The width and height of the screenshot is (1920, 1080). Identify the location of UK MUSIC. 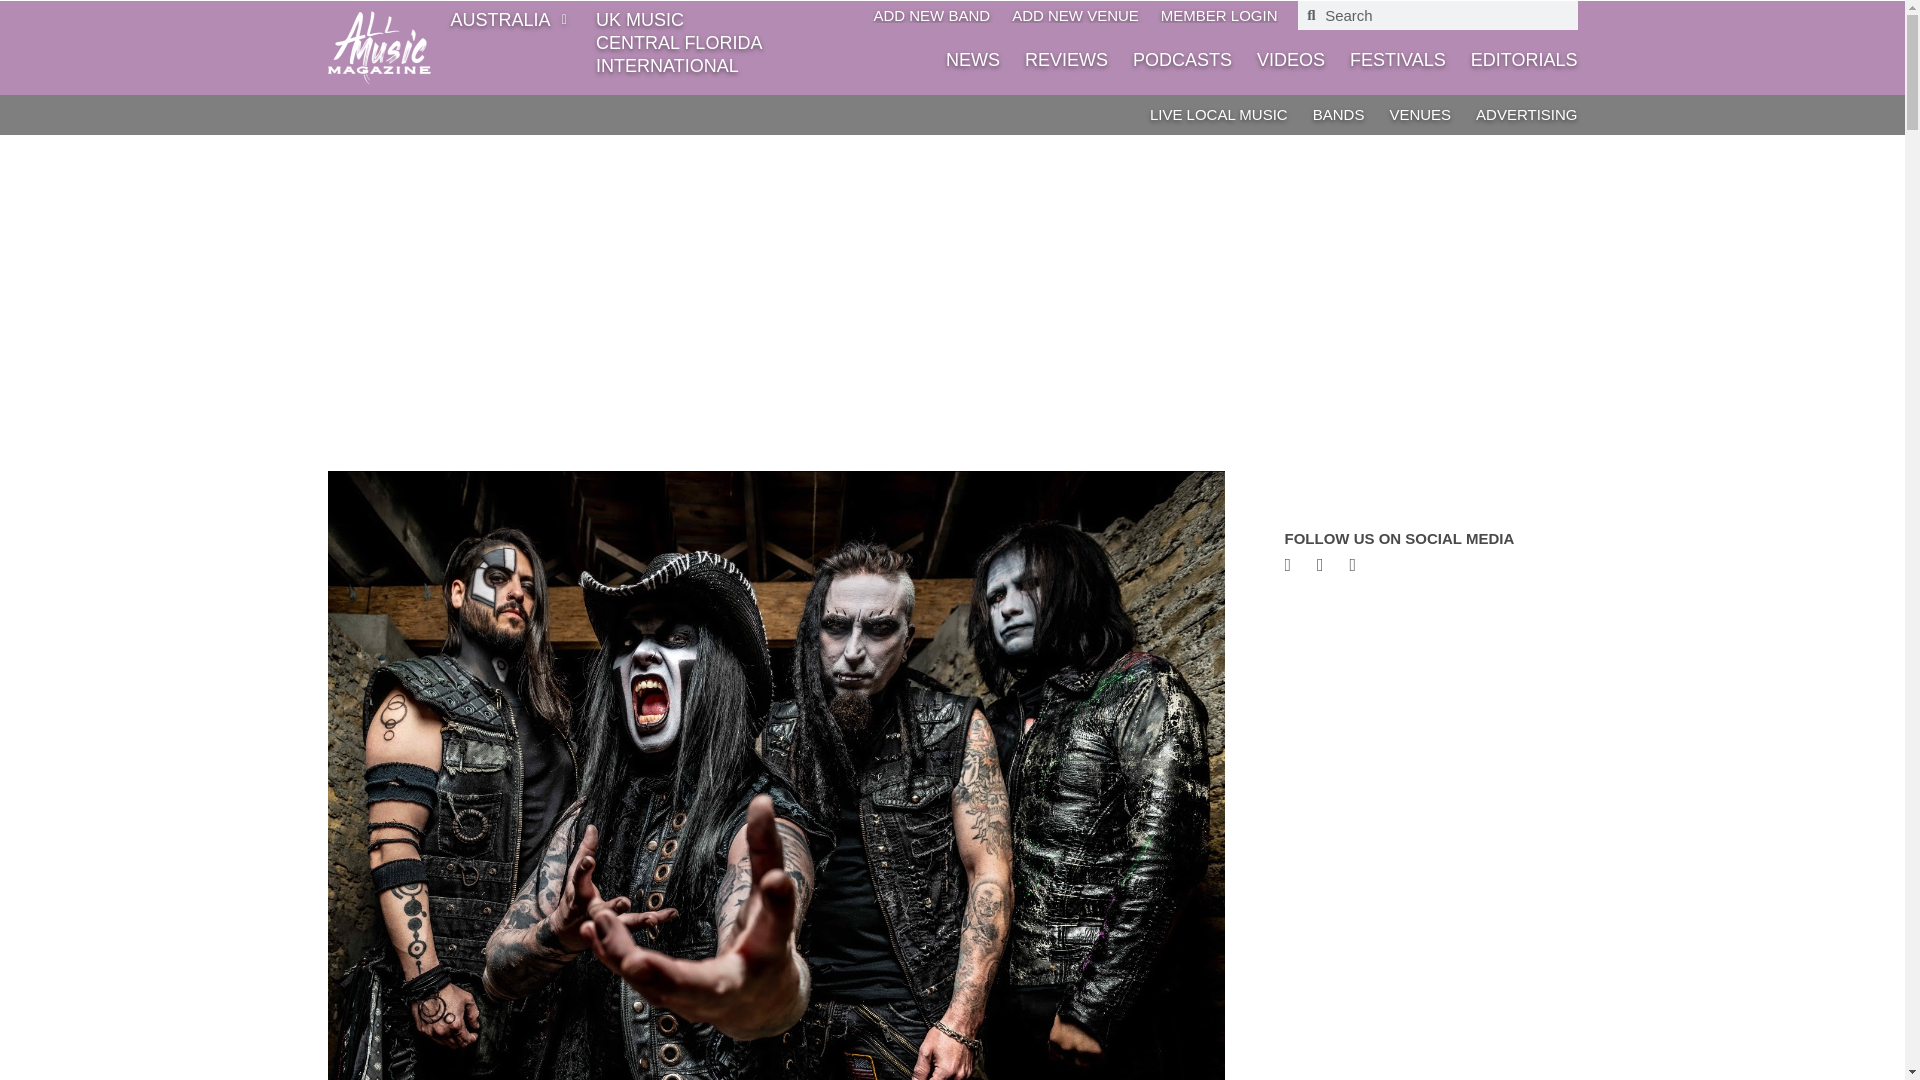
(680, 20).